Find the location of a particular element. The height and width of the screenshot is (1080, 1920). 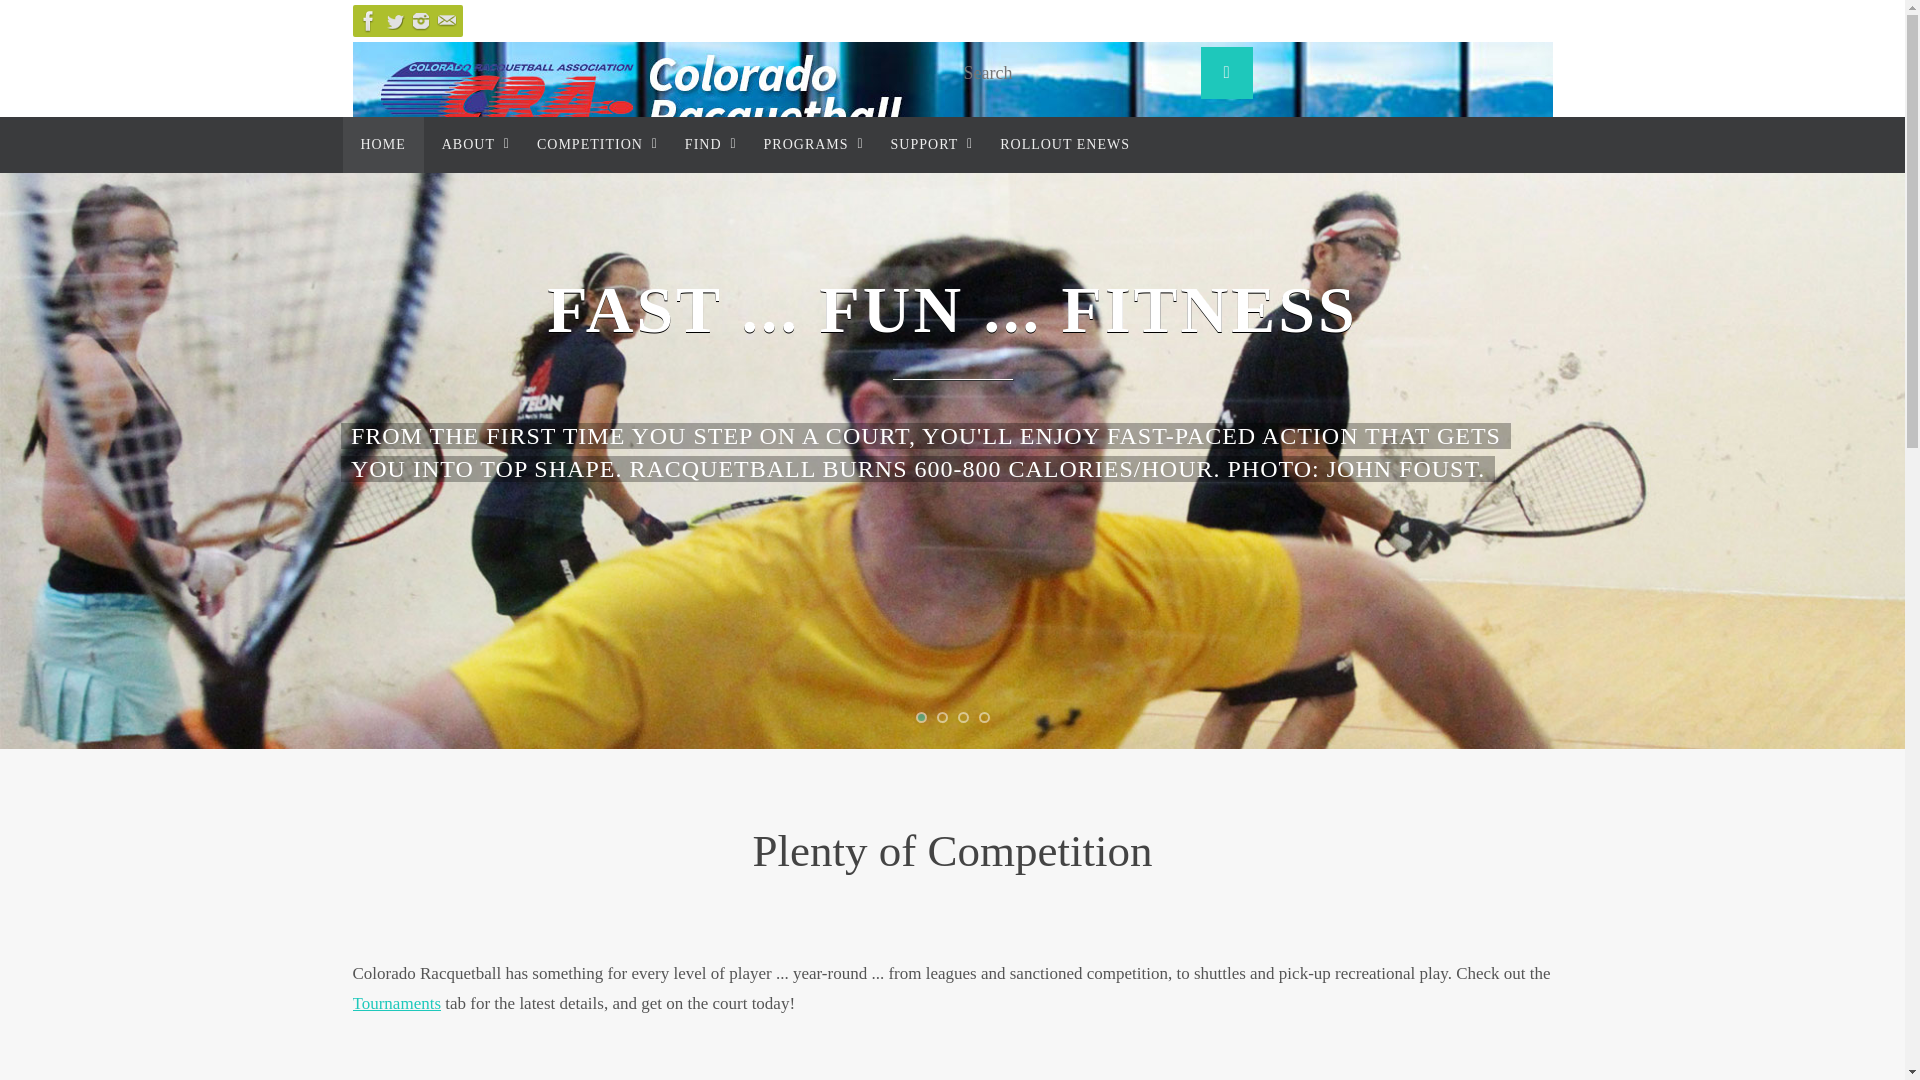

Contact is located at coordinates (446, 20).